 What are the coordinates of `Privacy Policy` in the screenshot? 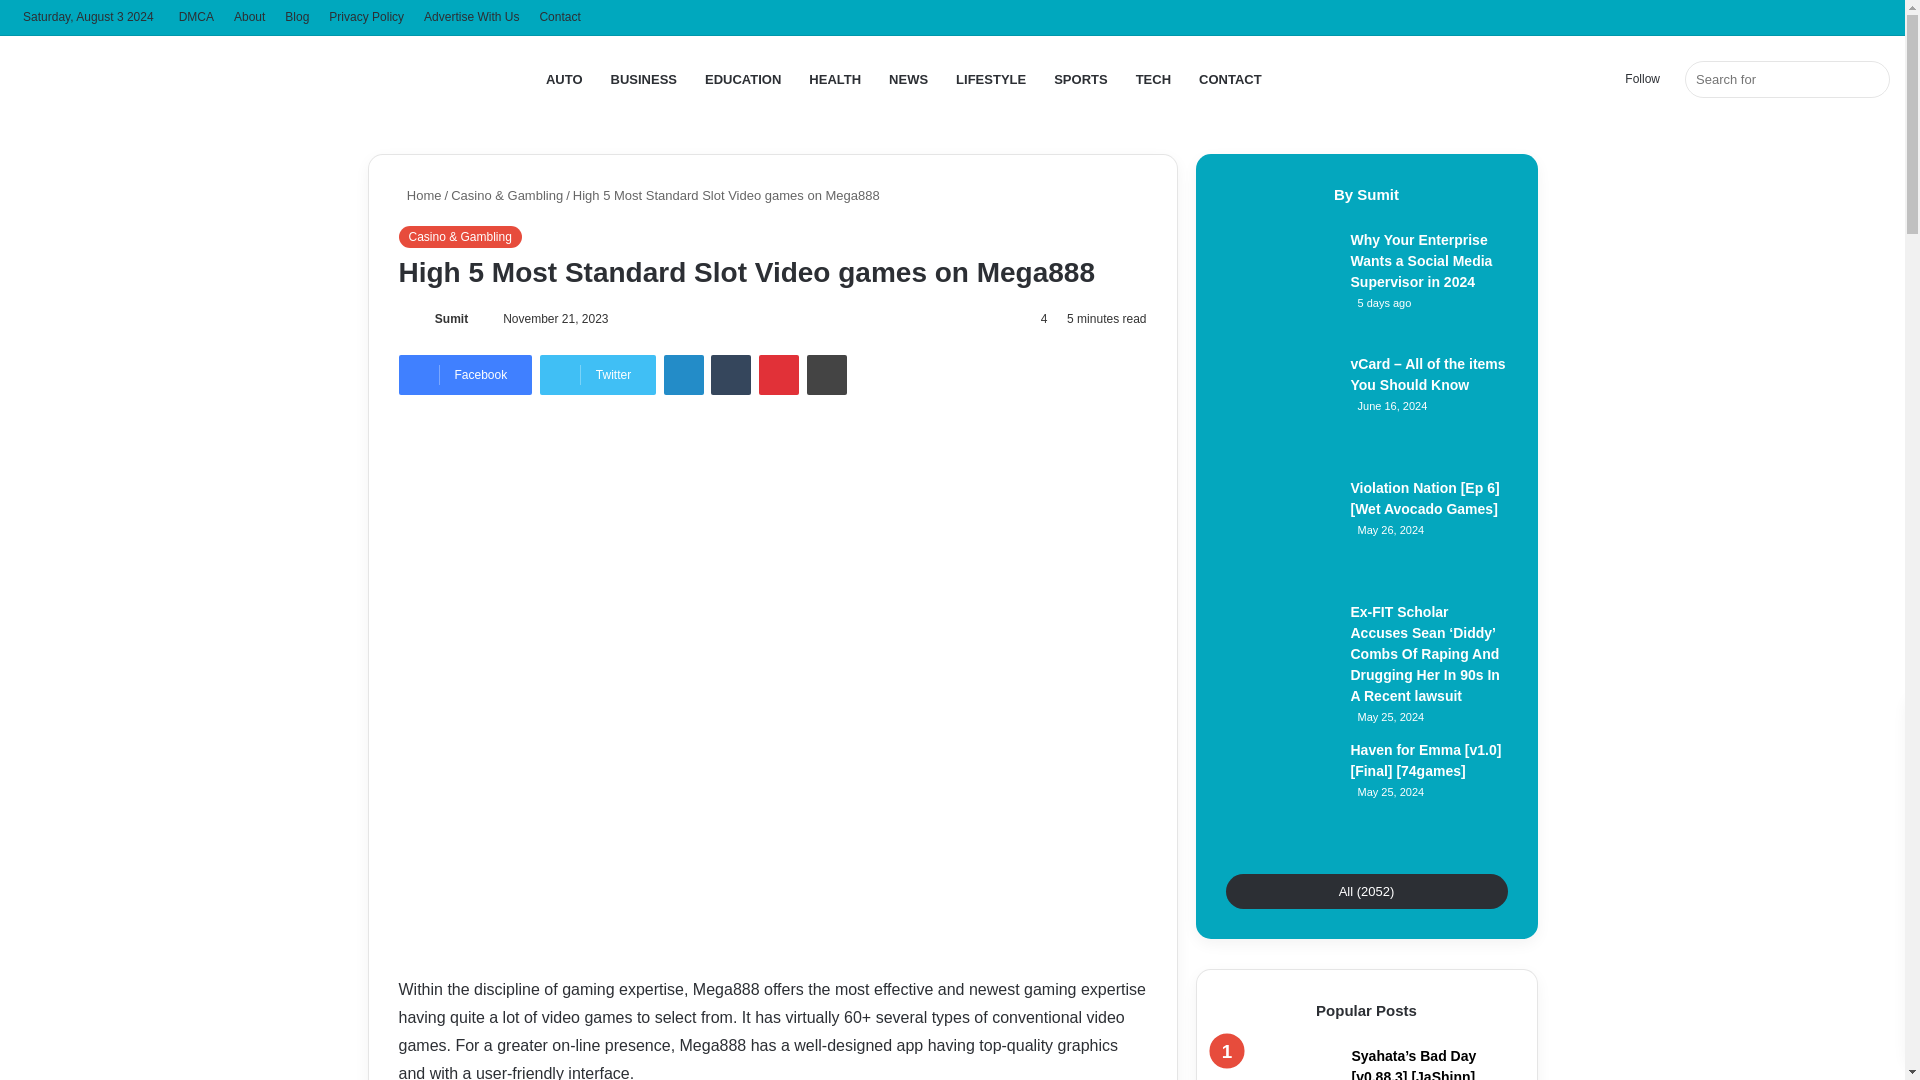 It's located at (366, 17).